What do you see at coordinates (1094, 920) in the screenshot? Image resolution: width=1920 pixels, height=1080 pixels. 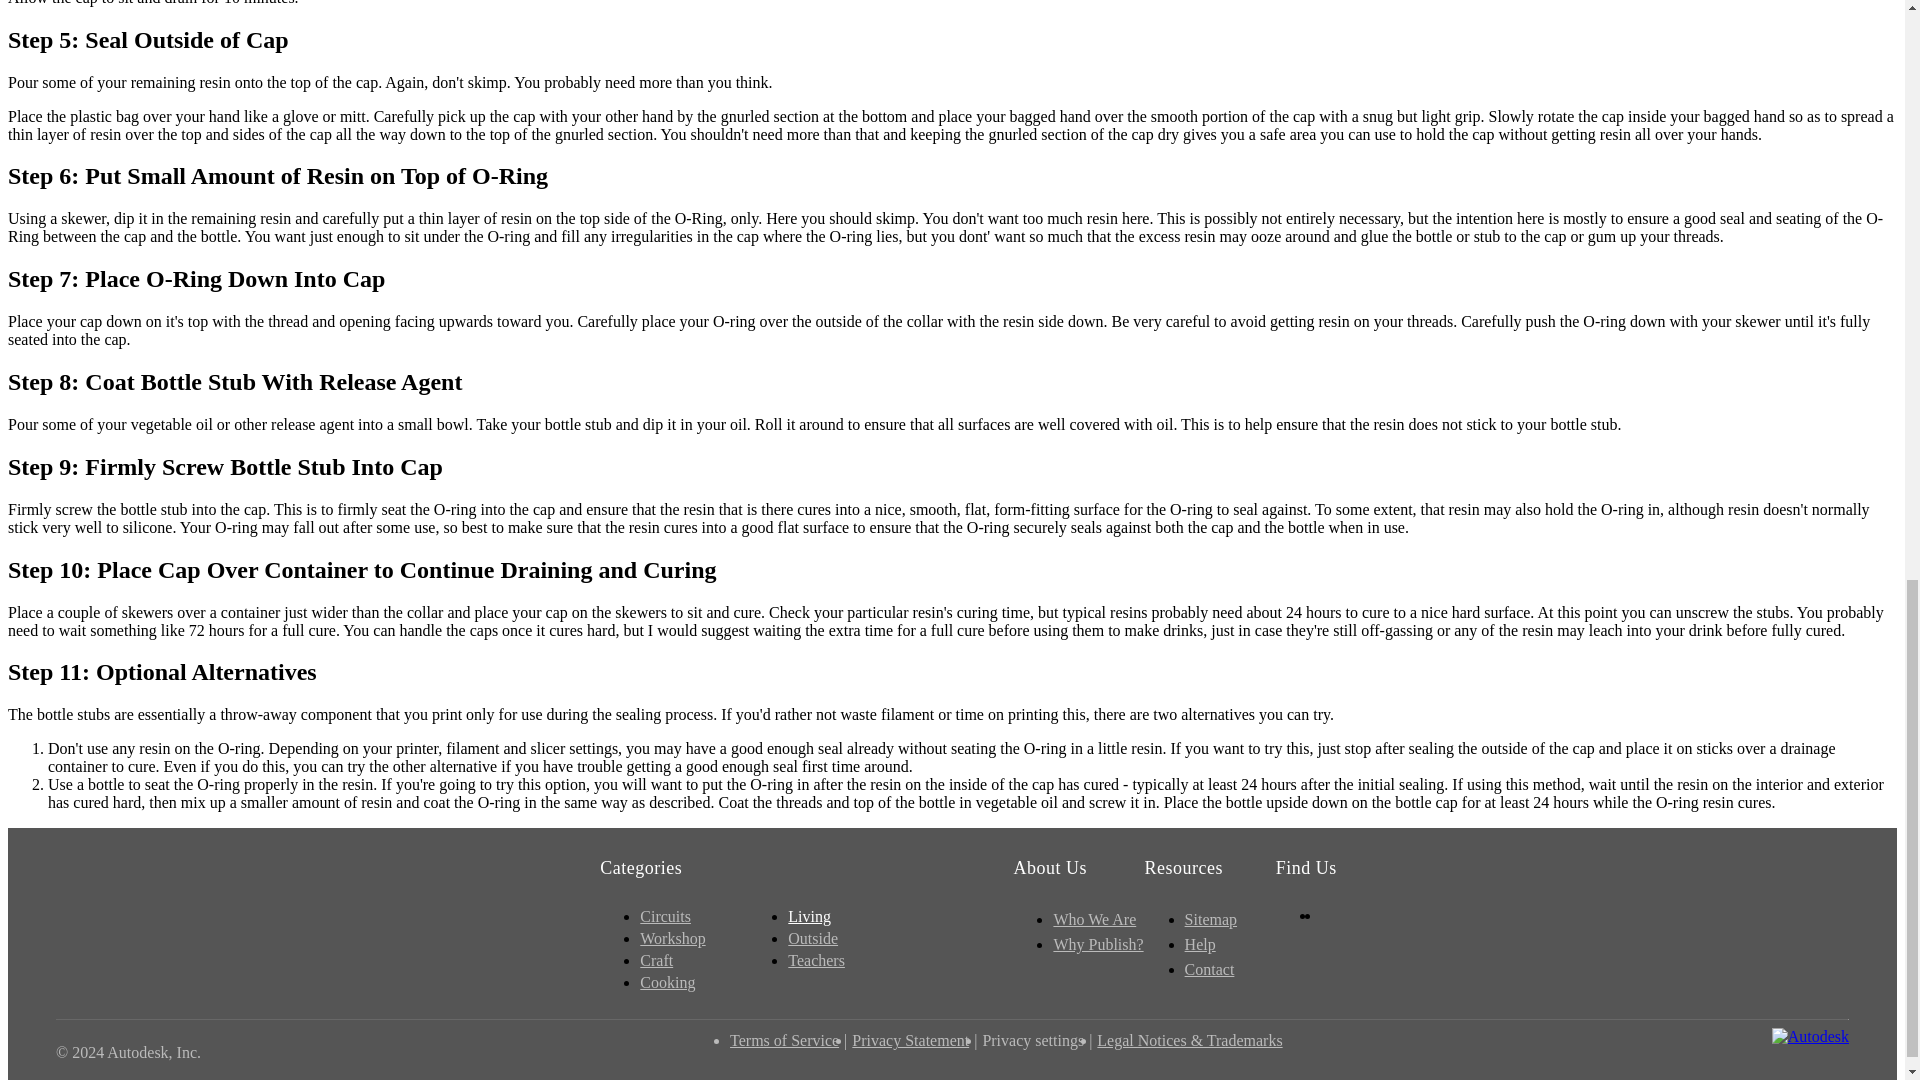 I see `Who We Are` at bounding box center [1094, 920].